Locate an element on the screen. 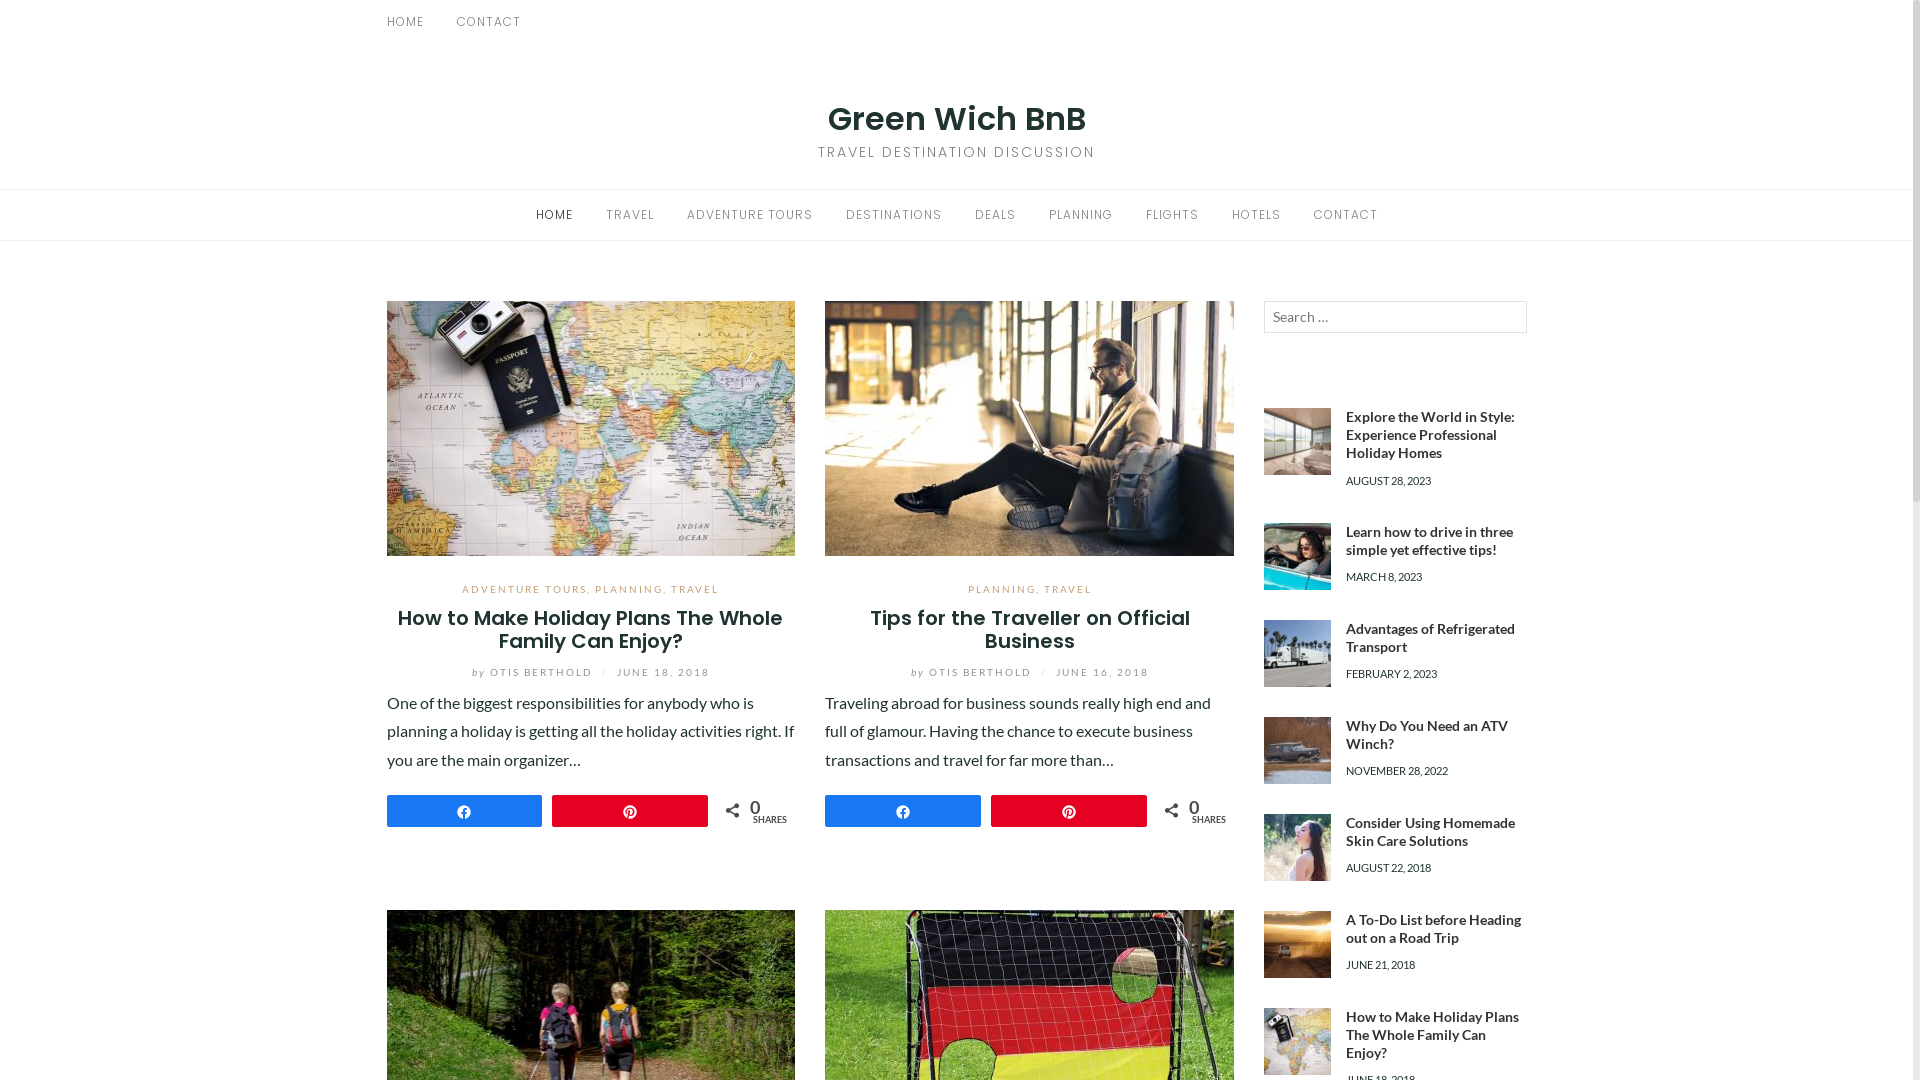  Learn how to drive in three simple yet effective tips! is located at coordinates (1298, 556).